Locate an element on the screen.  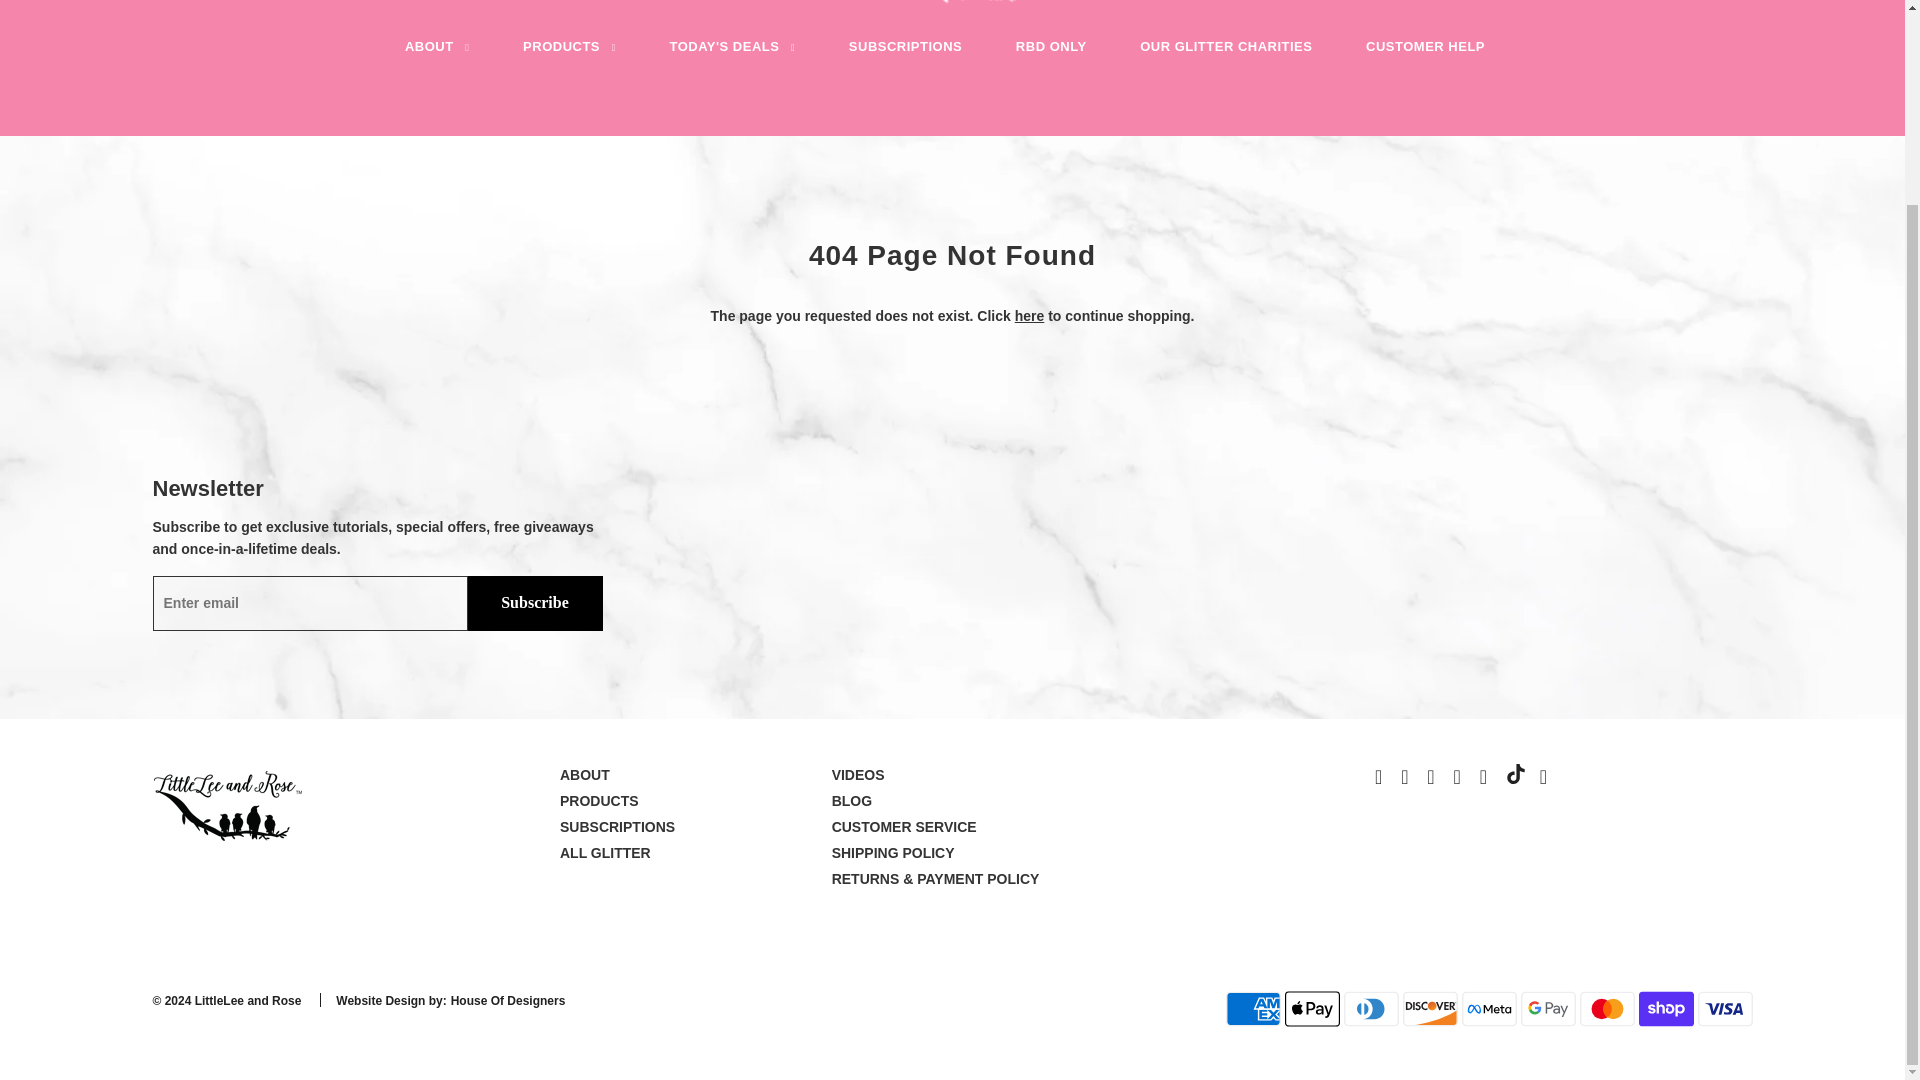
American Express is located at coordinates (1253, 1009).